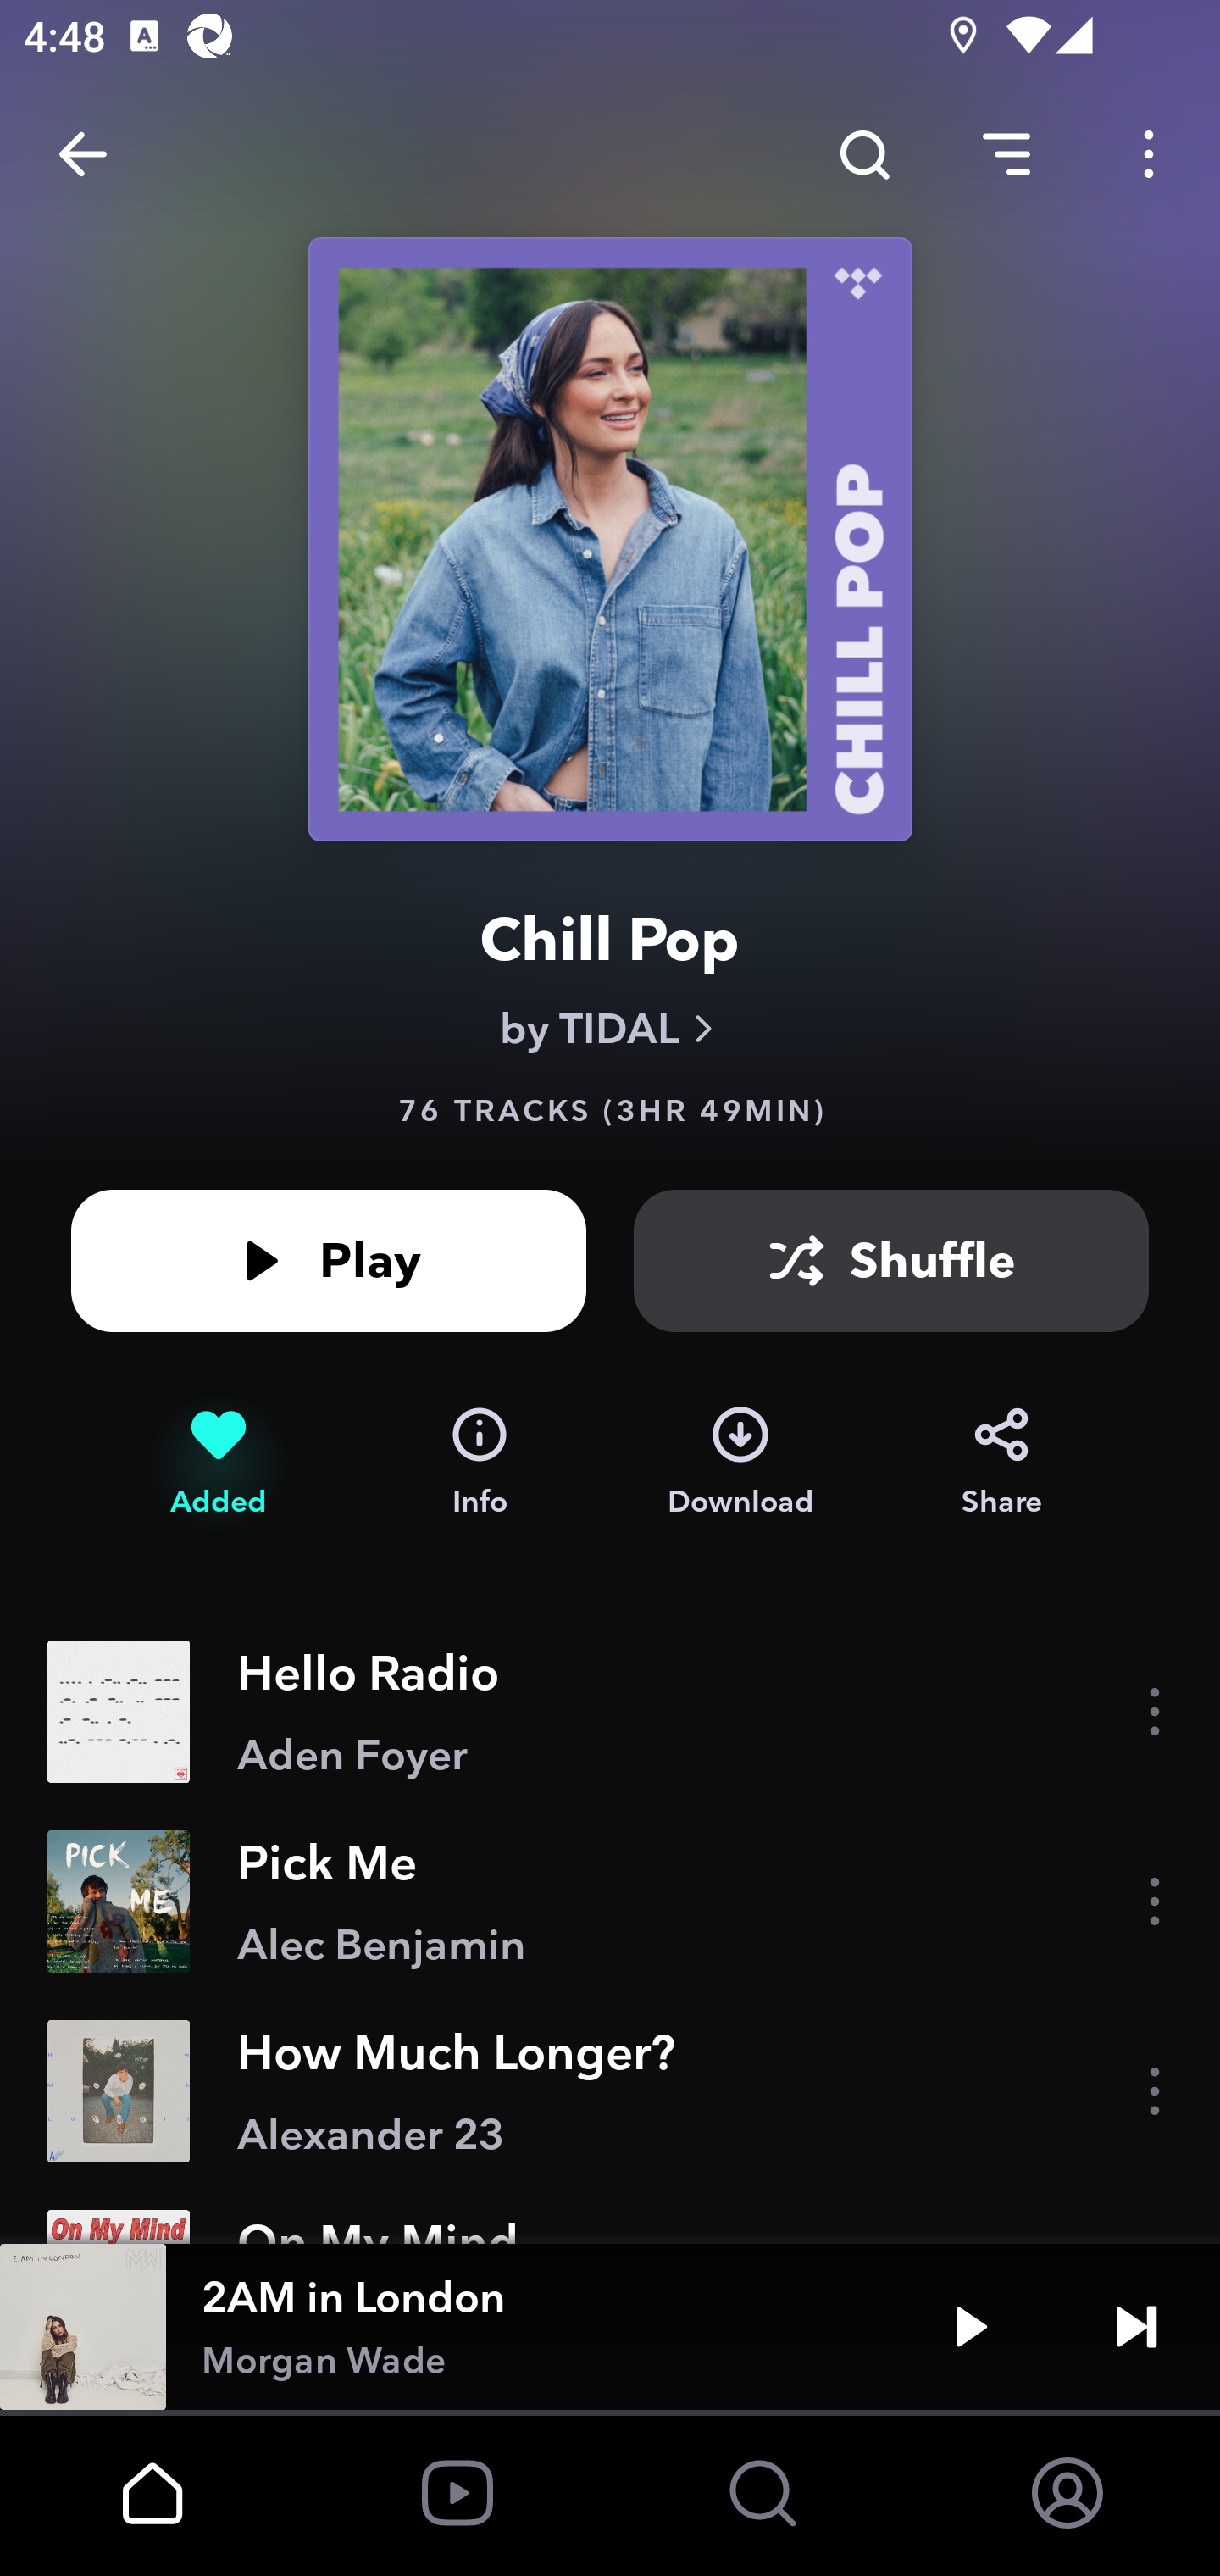 This screenshot has height=2576, width=1220. Describe the element at coordinates (480, 1463) in the screenshot. I see `Info` at that location.